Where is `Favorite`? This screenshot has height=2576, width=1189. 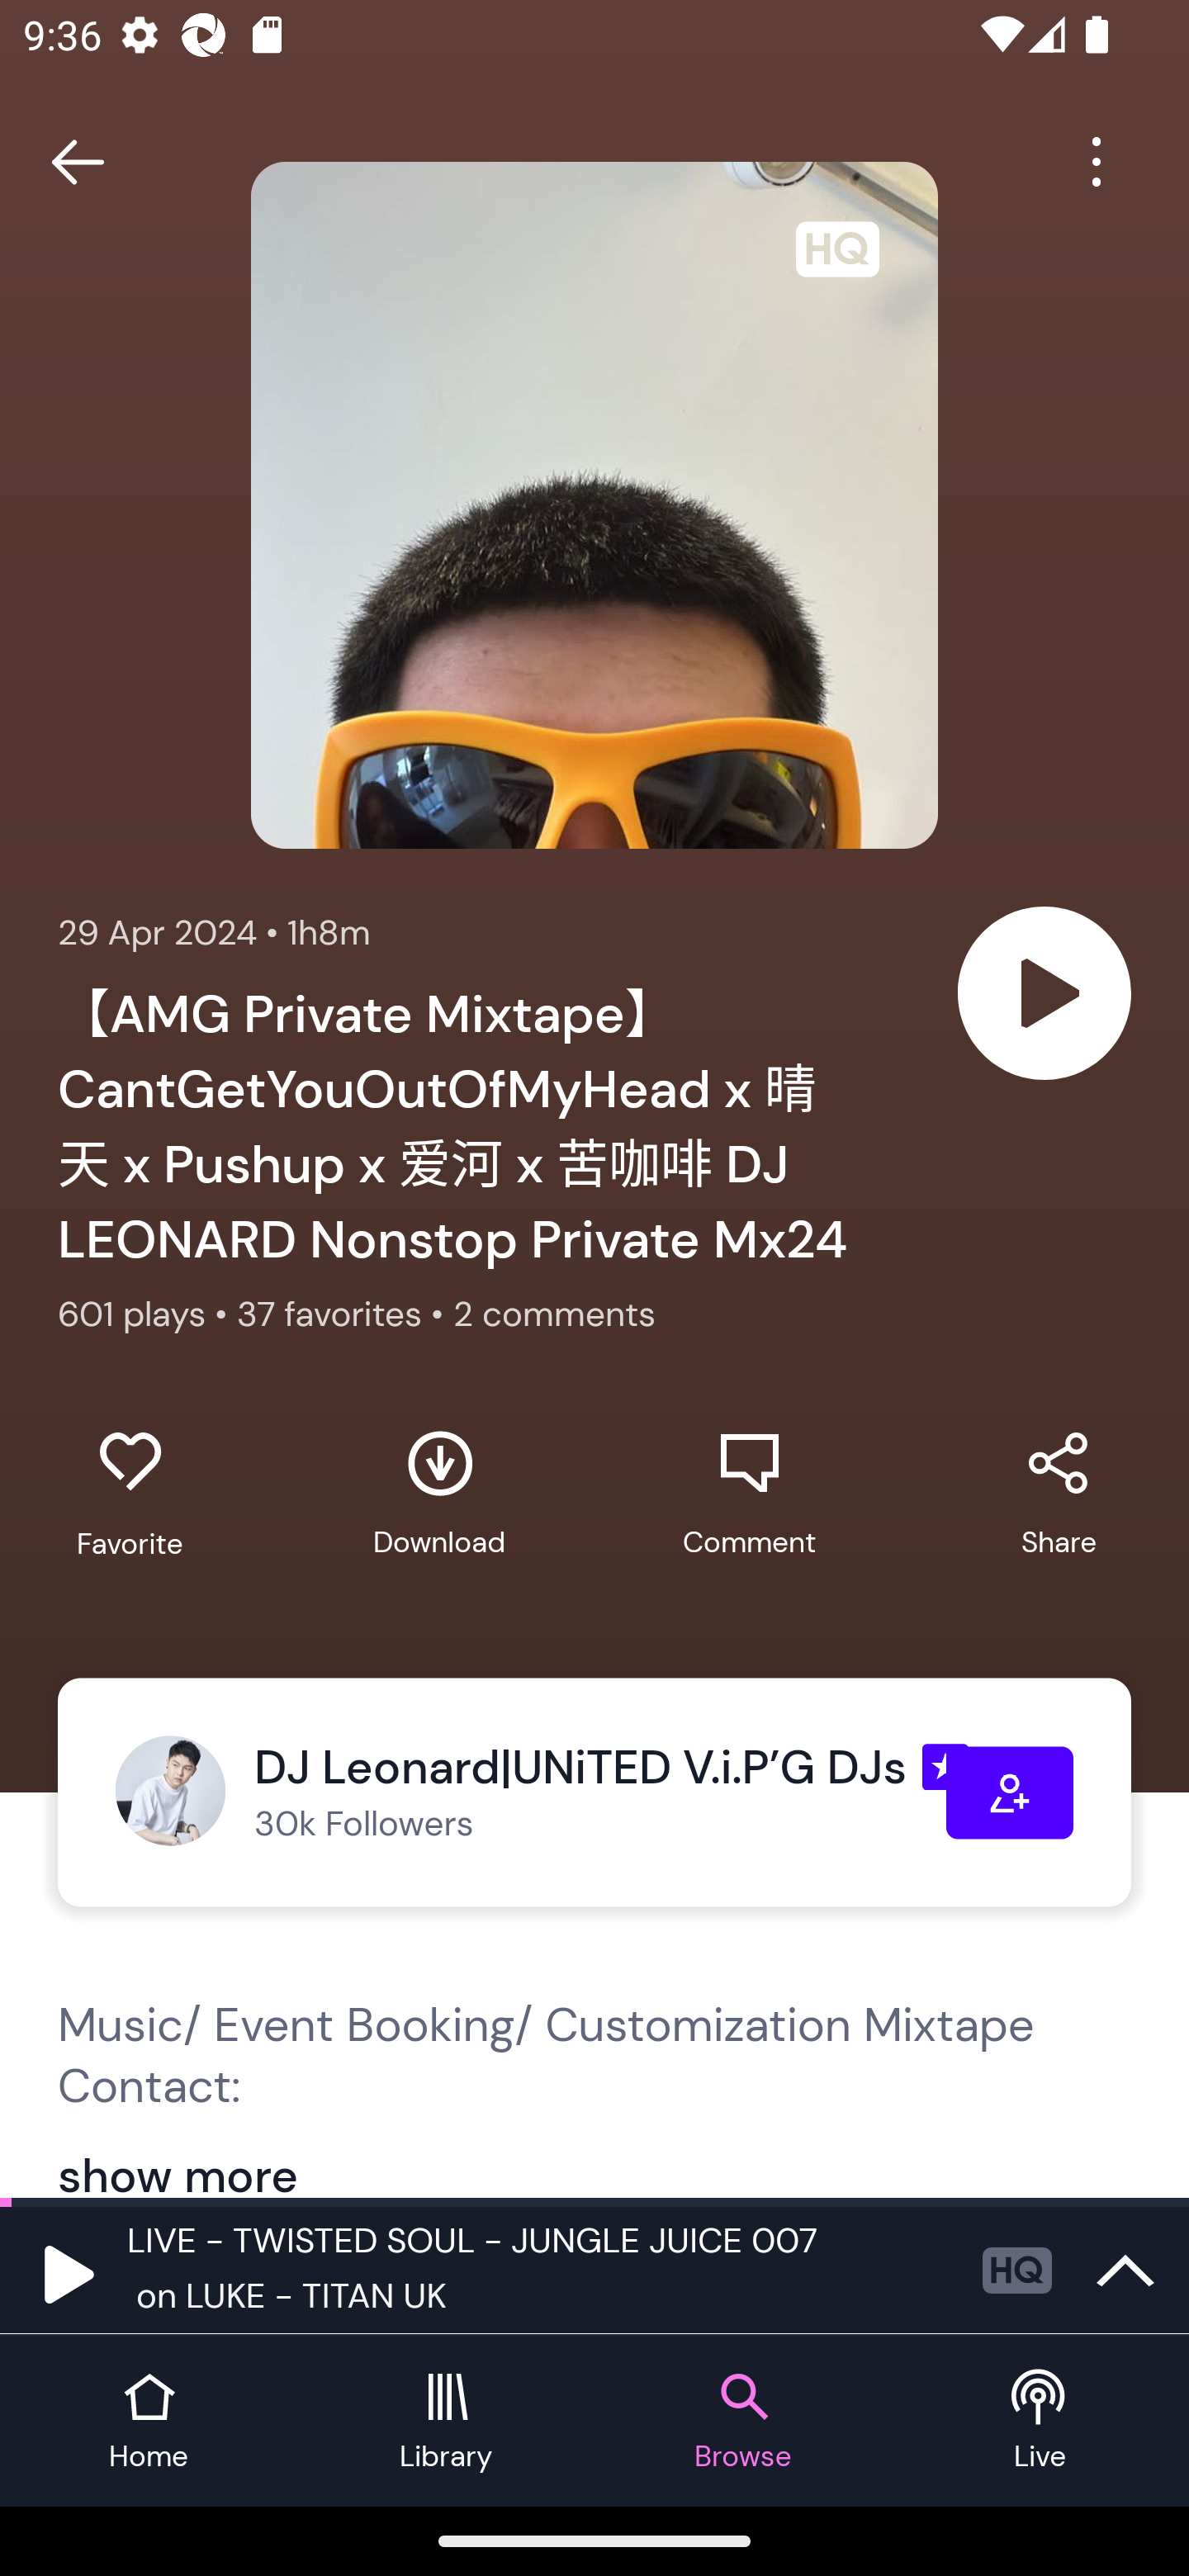 Favorite is located at coordinates (130, 1494).